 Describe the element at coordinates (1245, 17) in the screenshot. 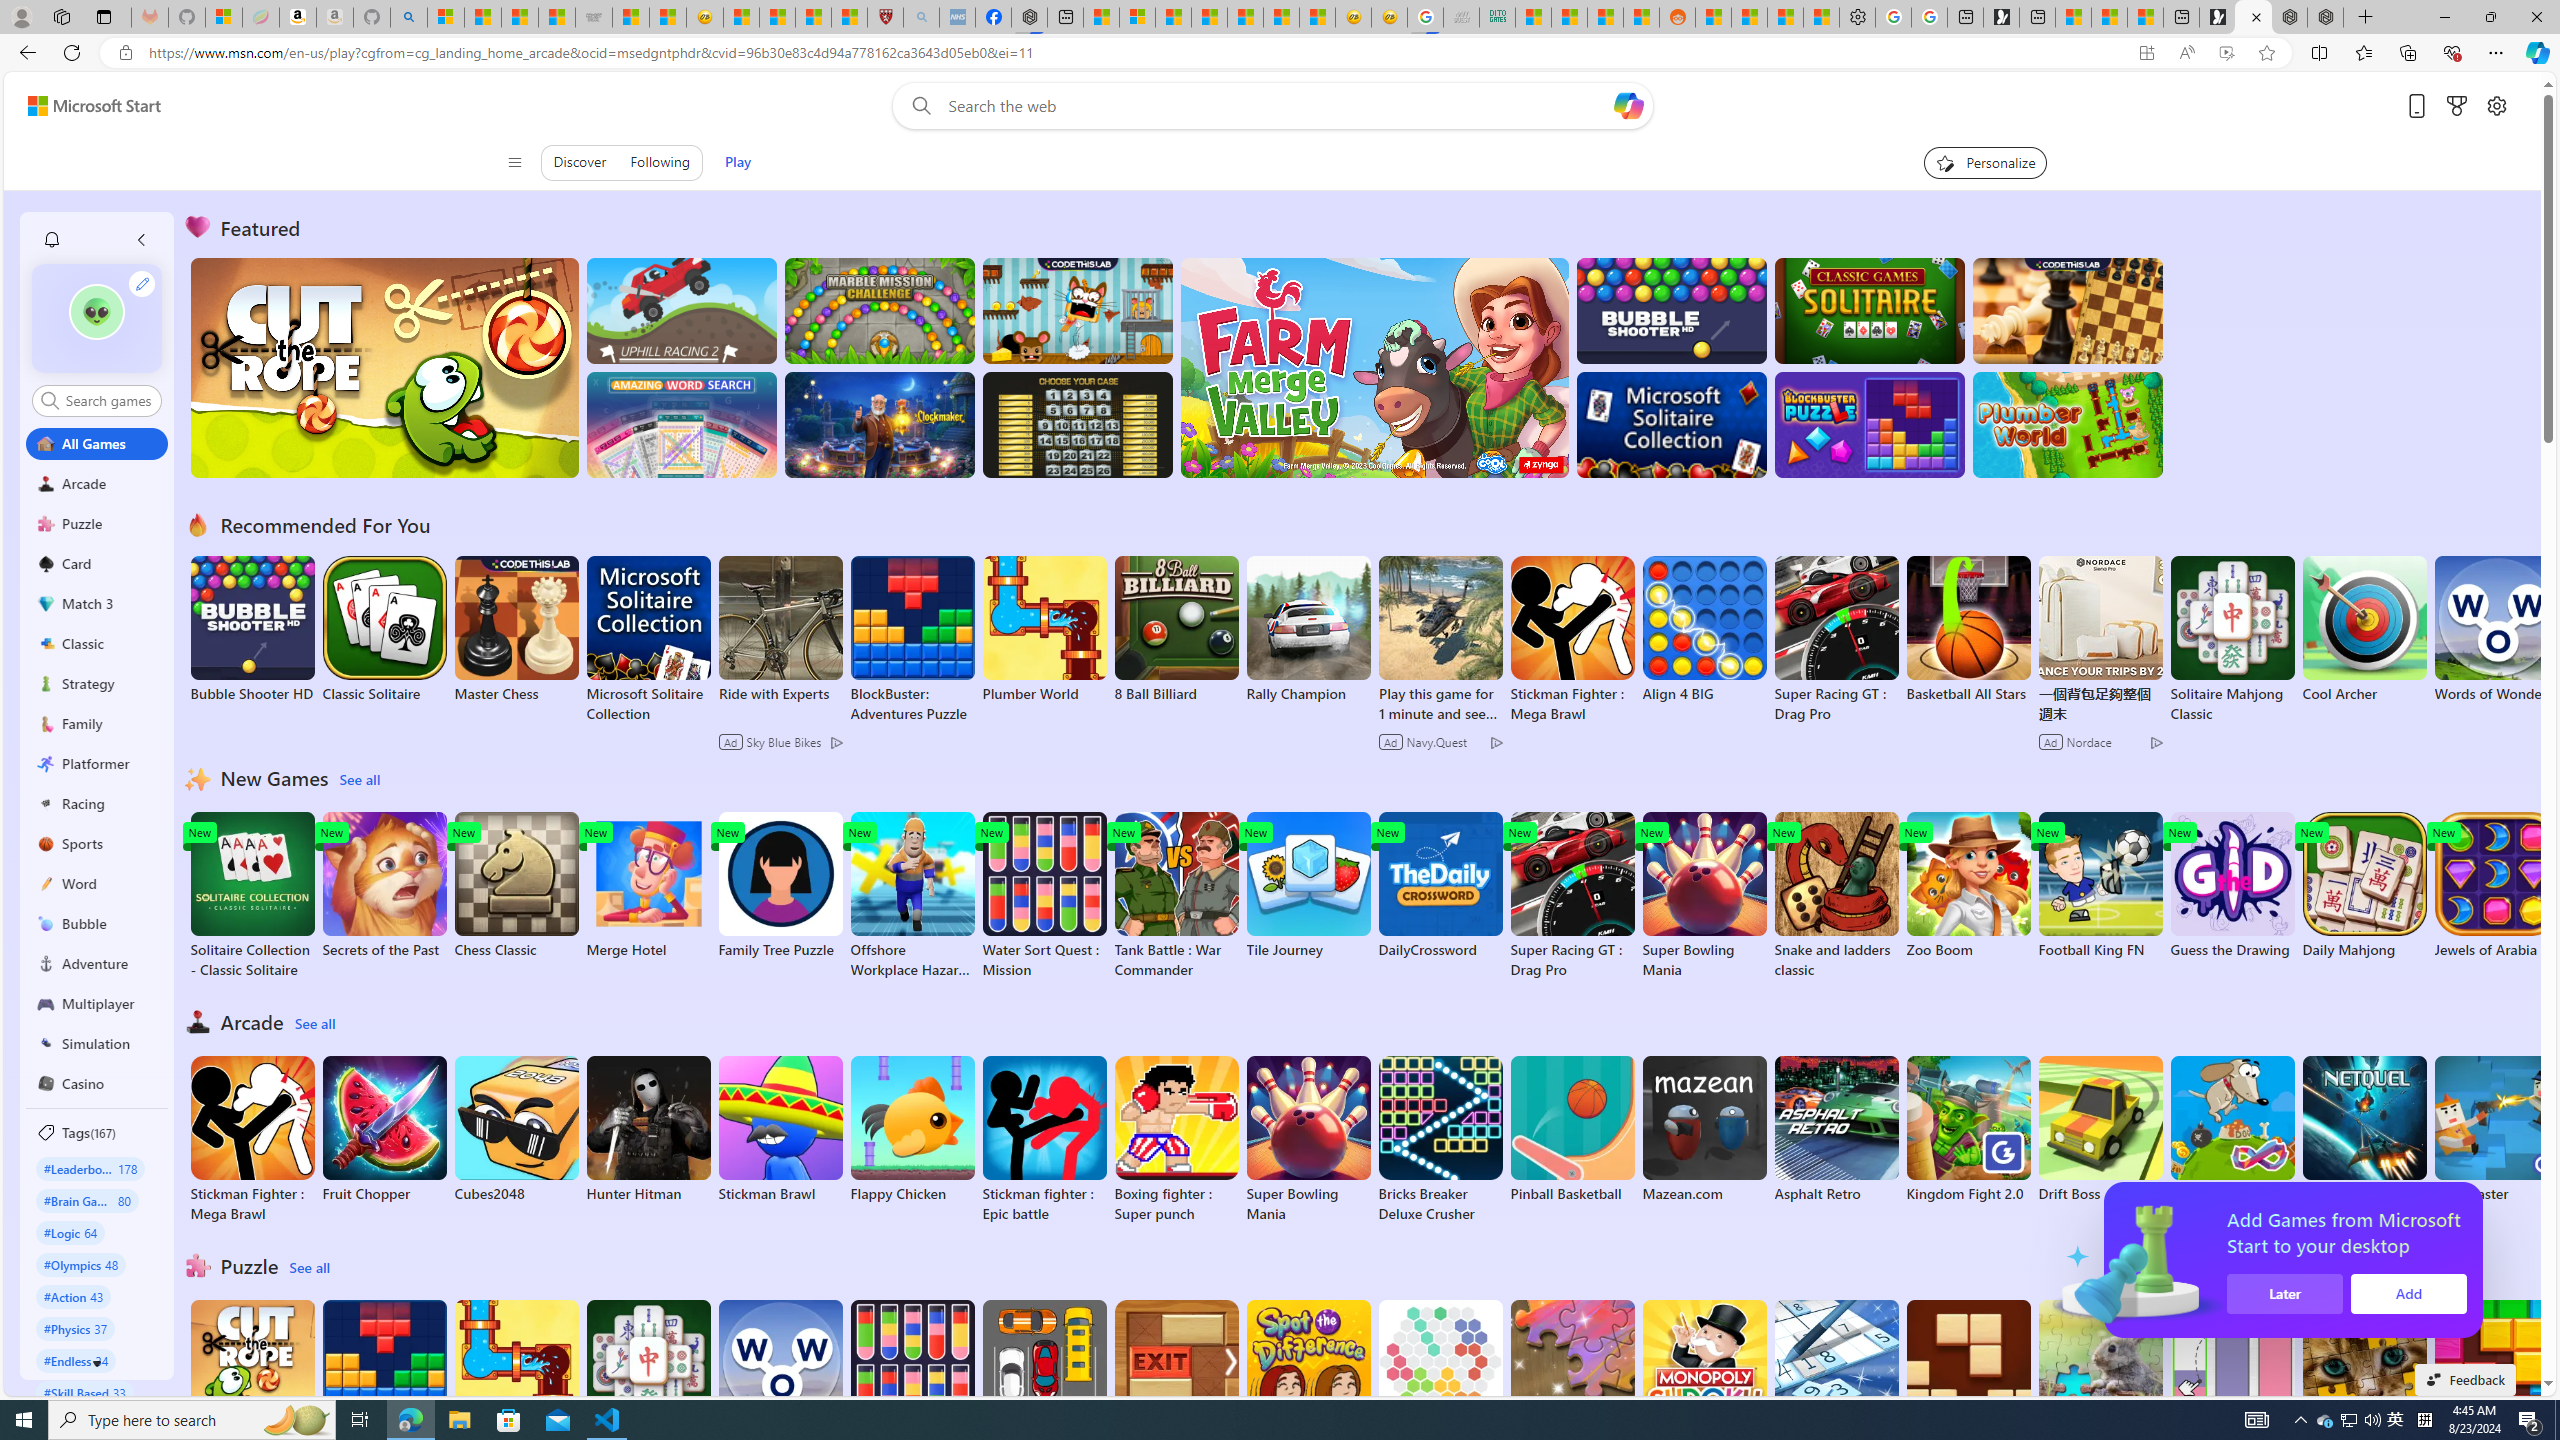

I see `Fitness - MSN` at that location.